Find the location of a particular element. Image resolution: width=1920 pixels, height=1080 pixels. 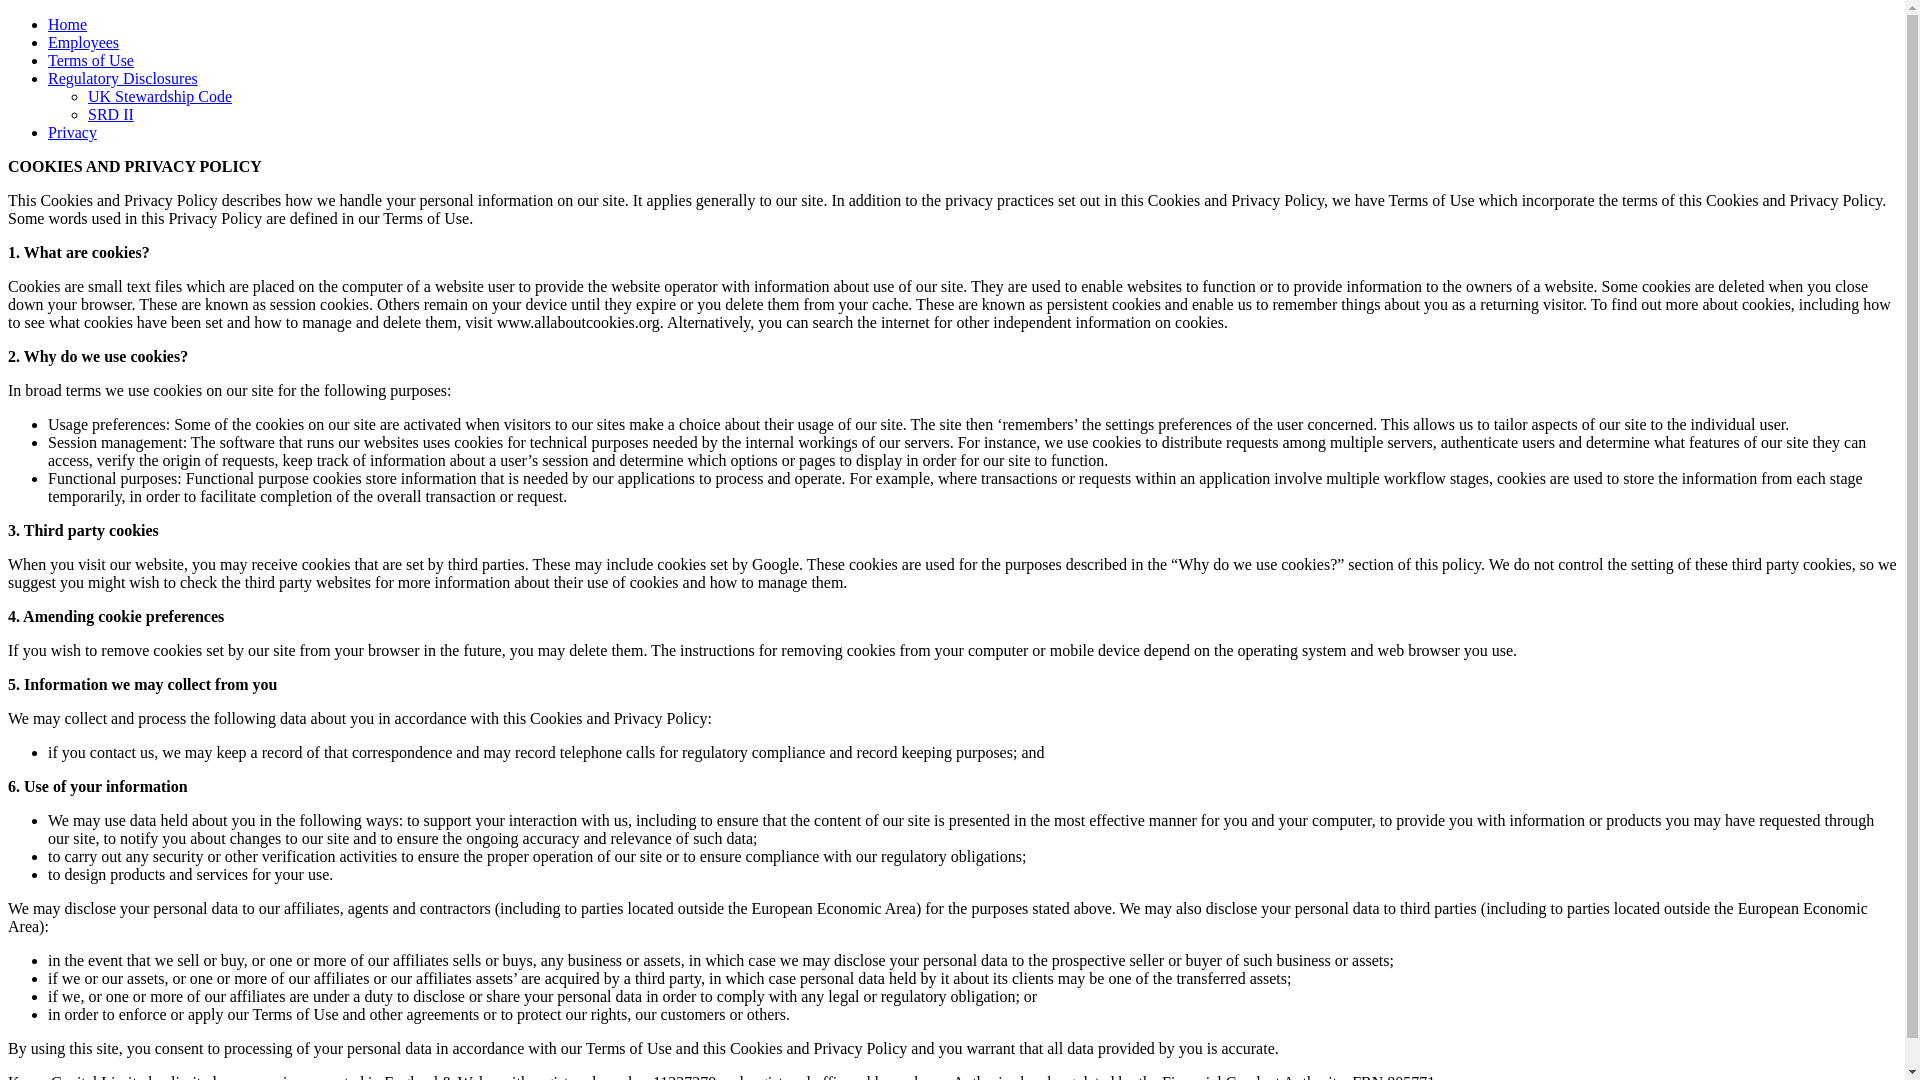

Home is located at coordinates (67, 24).